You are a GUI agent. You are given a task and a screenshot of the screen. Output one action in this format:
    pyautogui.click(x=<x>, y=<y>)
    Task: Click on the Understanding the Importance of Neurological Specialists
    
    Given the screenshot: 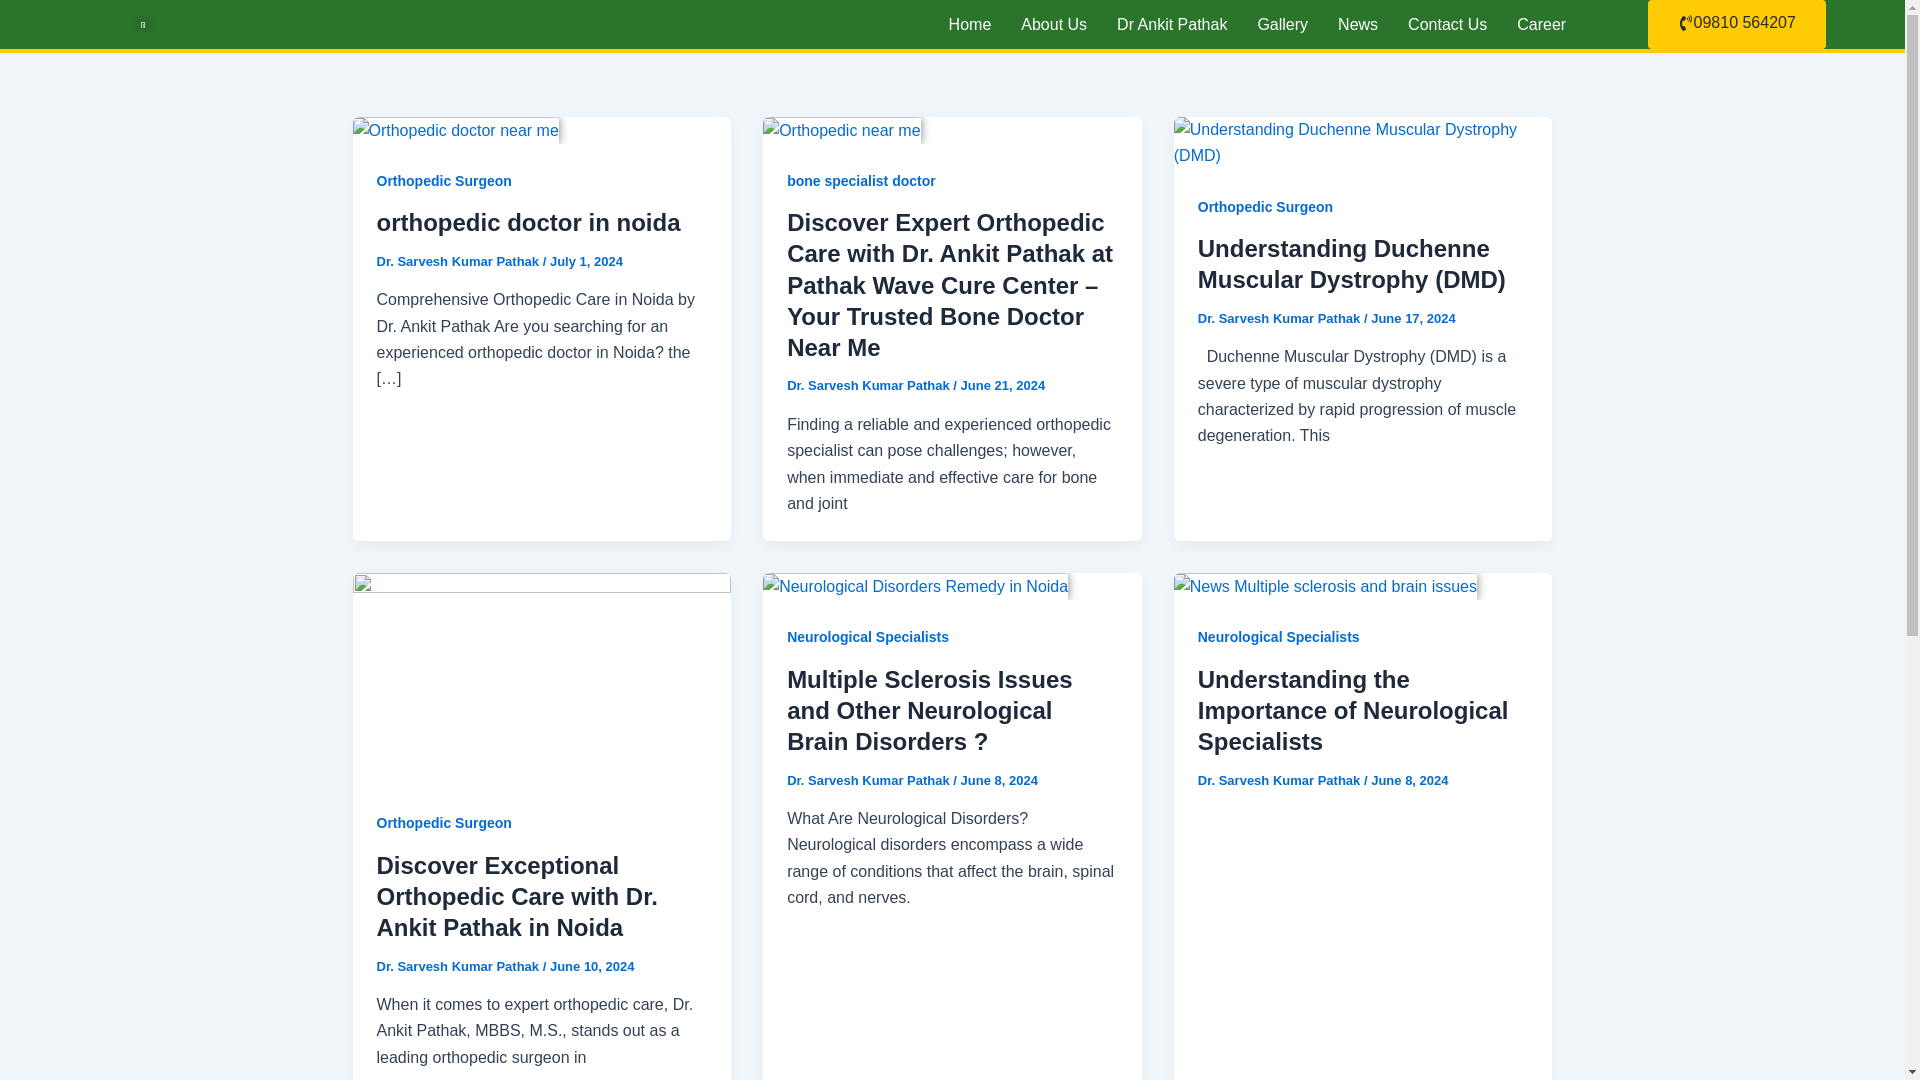 What is the action you would take?
    pyautogui.click(x=1354, y=710)
    